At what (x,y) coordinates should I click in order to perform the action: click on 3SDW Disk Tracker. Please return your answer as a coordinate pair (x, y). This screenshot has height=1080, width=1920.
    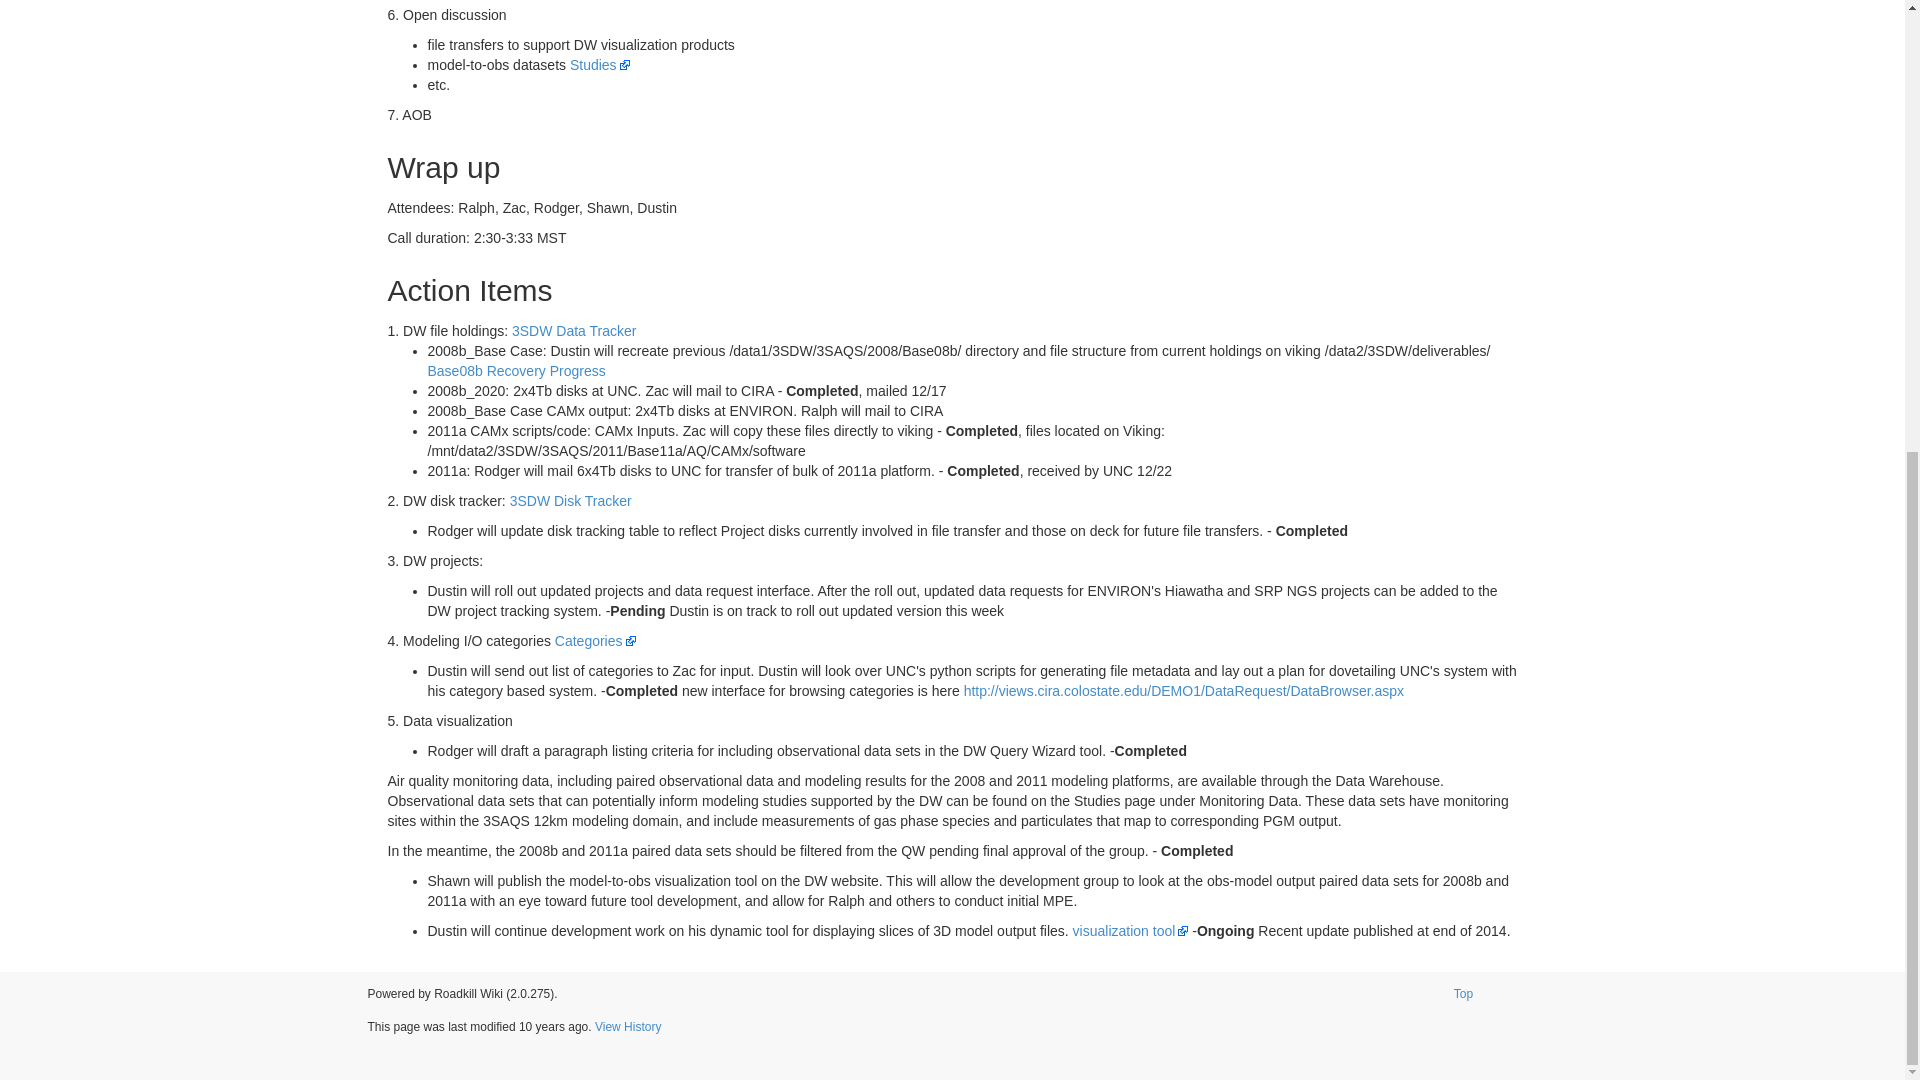
    Looking at the image, I should click on (570, 500).